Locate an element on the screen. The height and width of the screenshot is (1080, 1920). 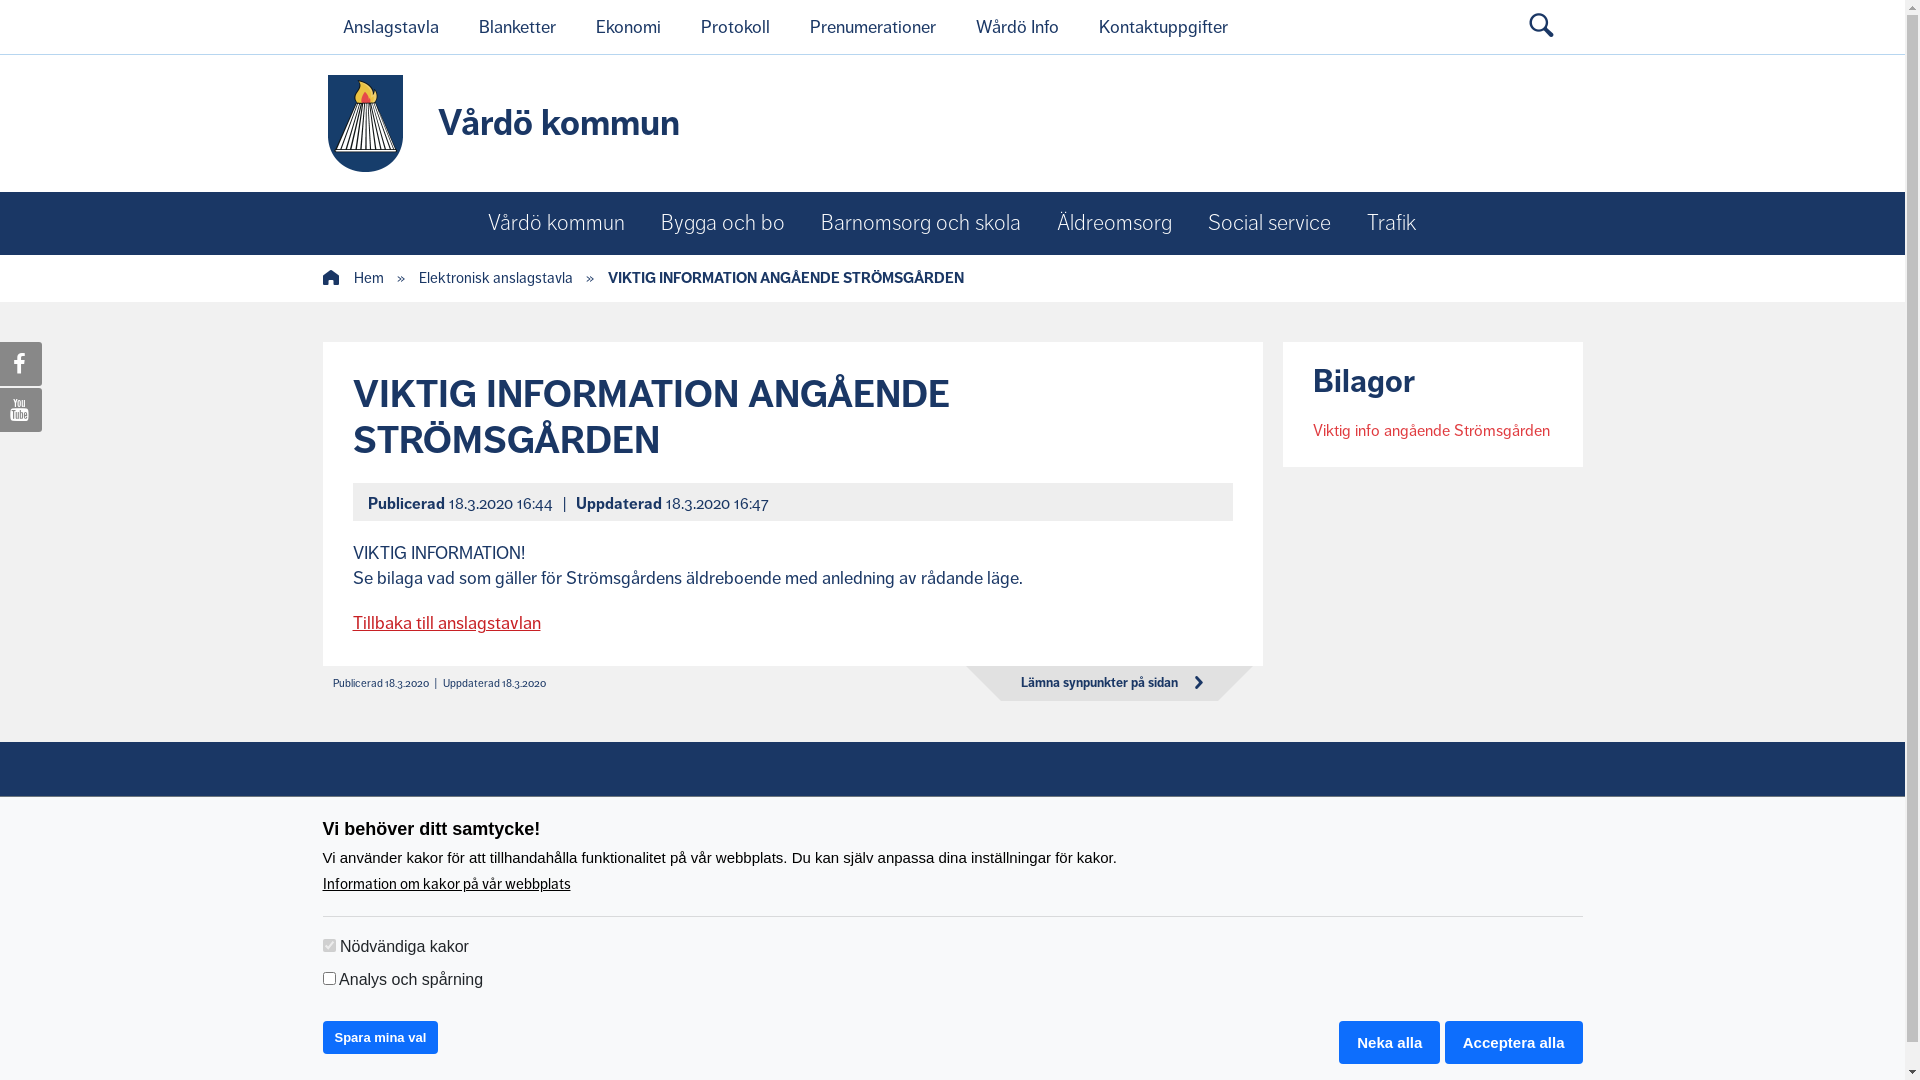
+358 (0)18 47900 is located at coordinates (442, 996).